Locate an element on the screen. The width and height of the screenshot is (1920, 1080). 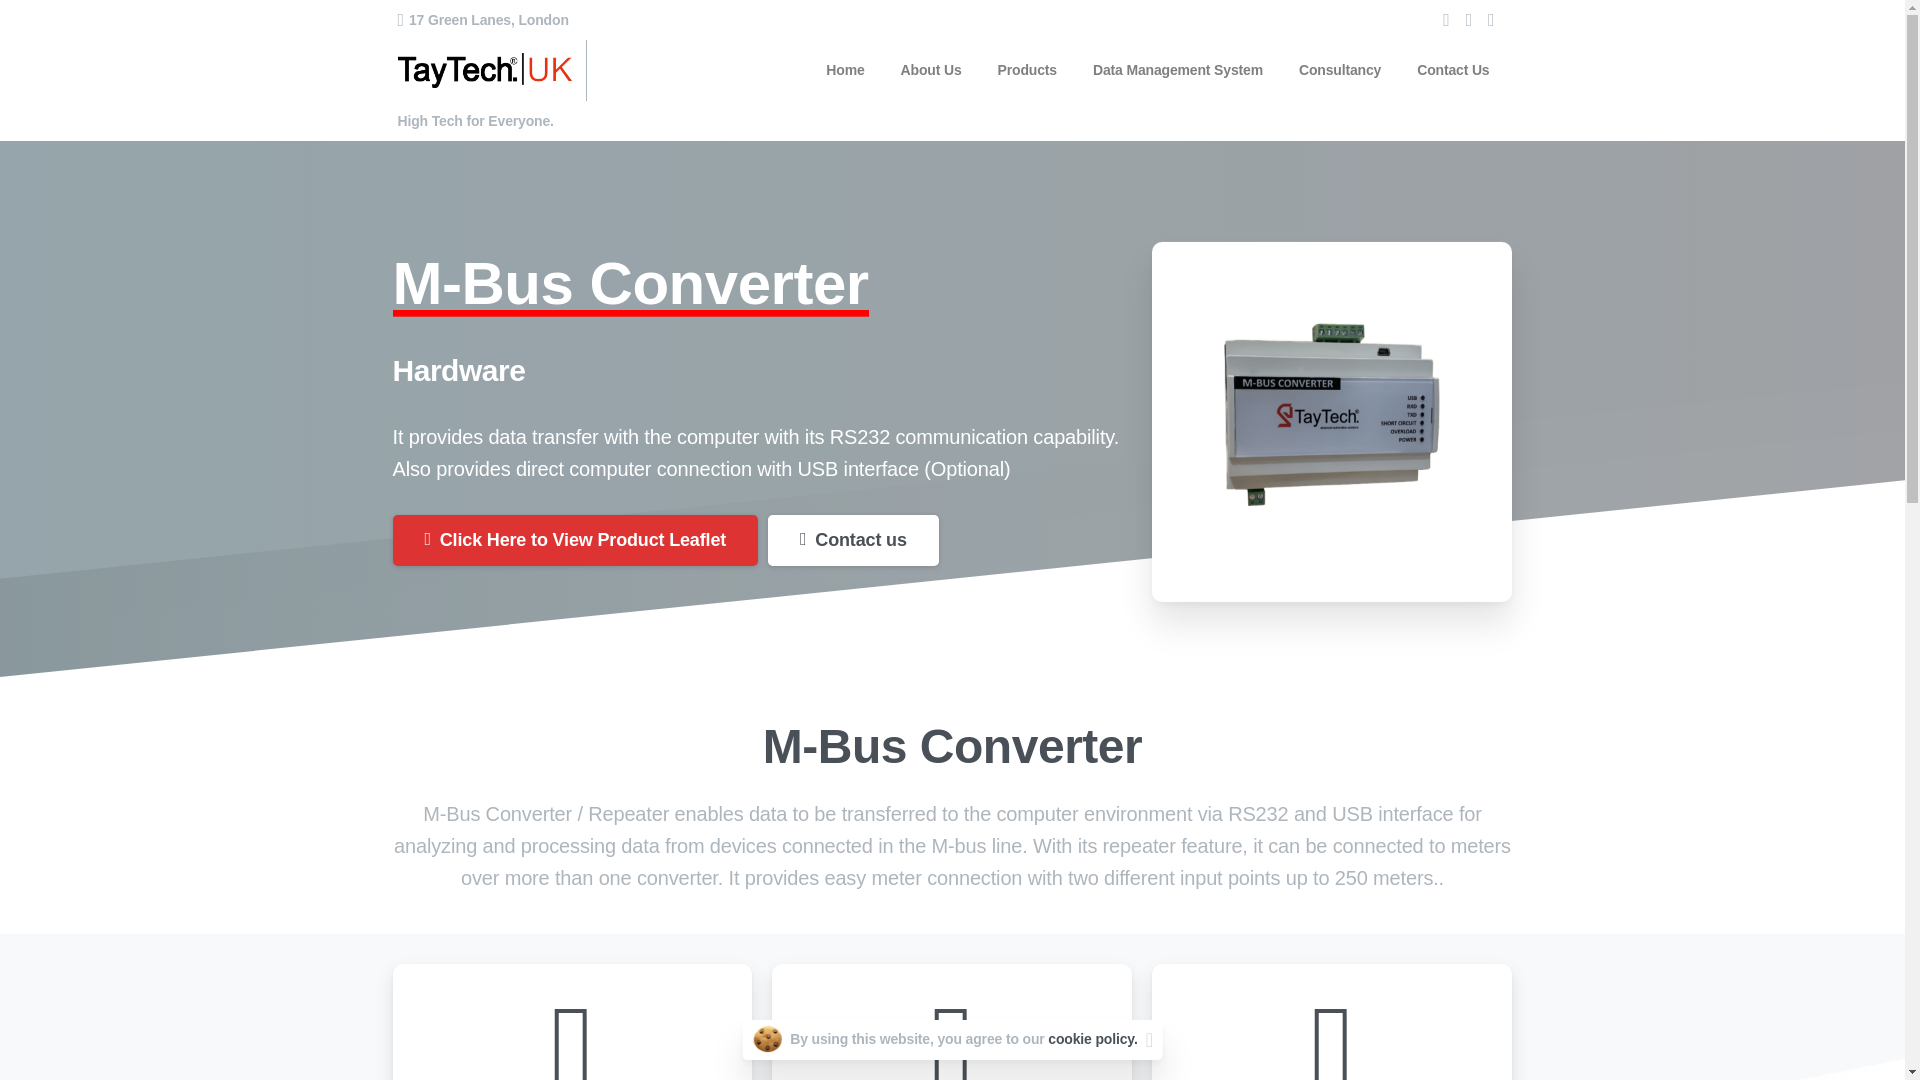
No-Code Platform is located at coordinates (1046, 837).